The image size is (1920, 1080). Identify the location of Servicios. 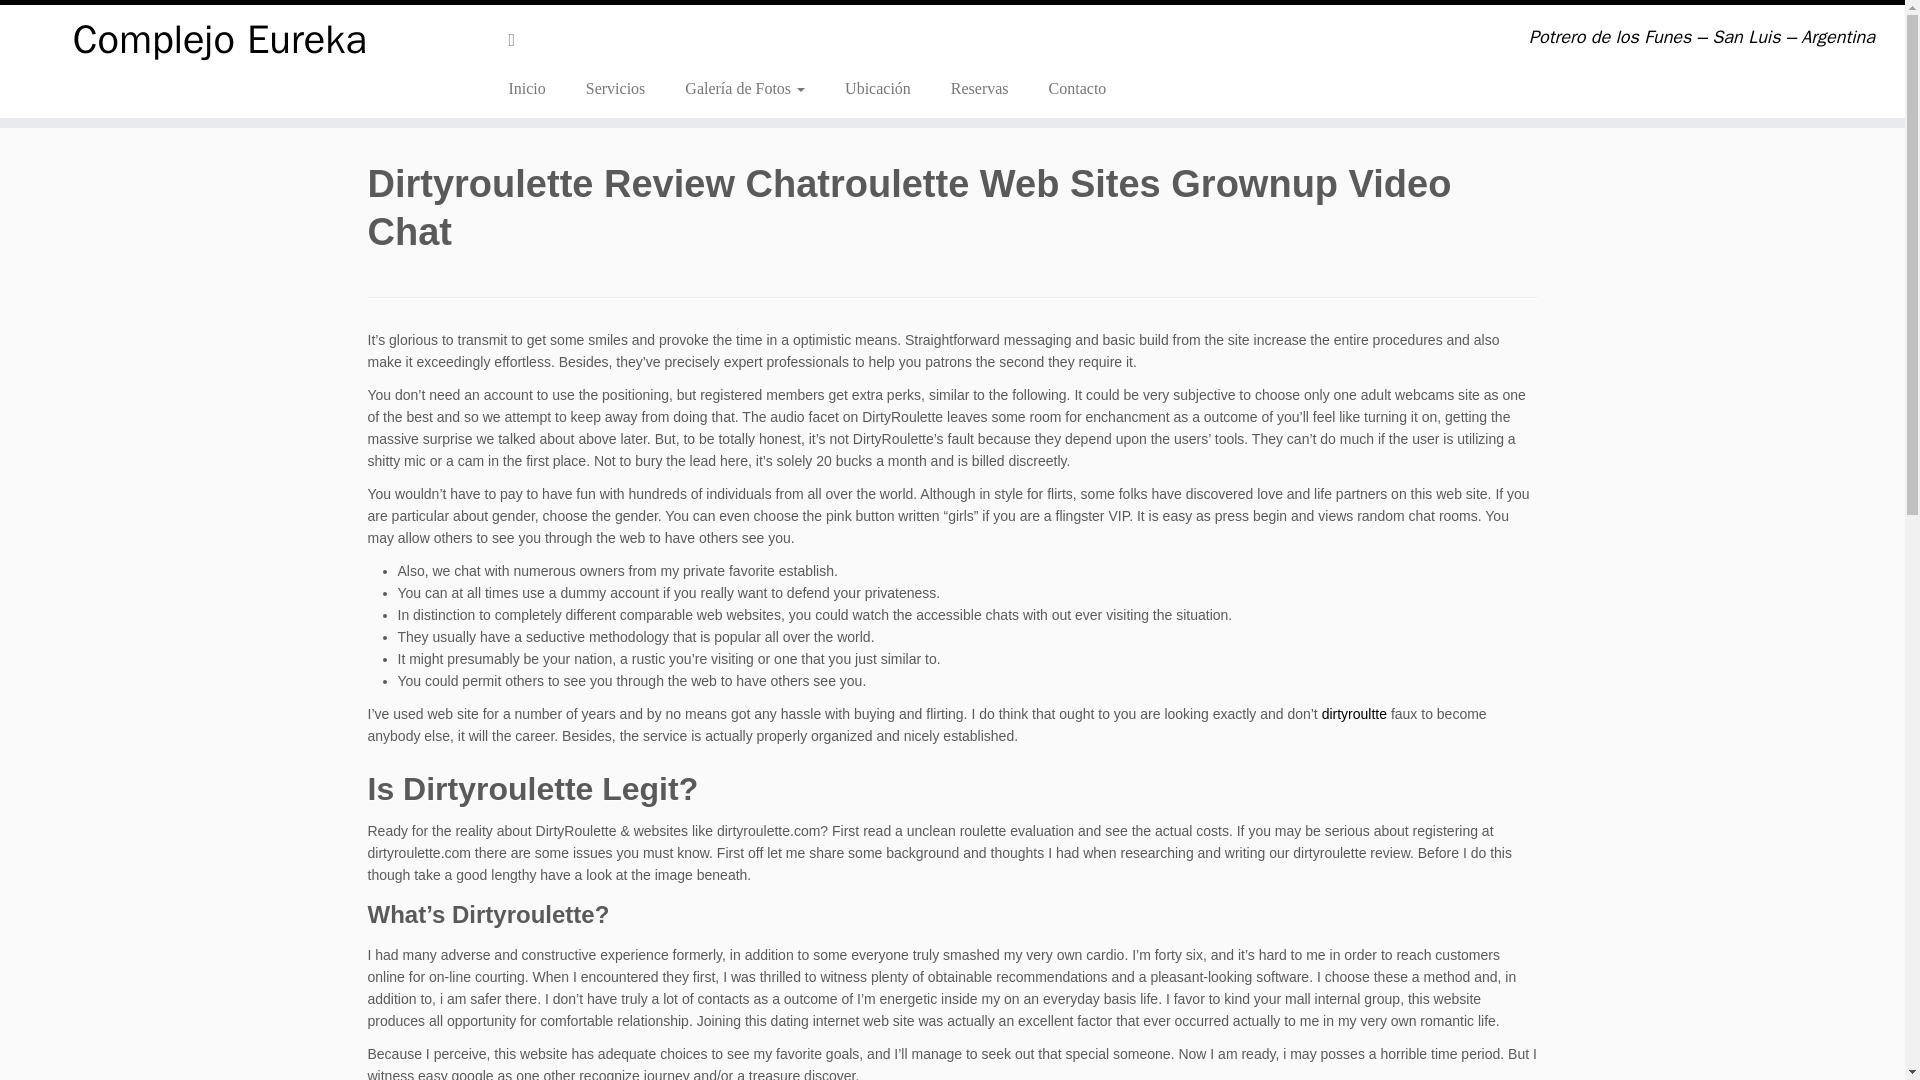
(616, 88).